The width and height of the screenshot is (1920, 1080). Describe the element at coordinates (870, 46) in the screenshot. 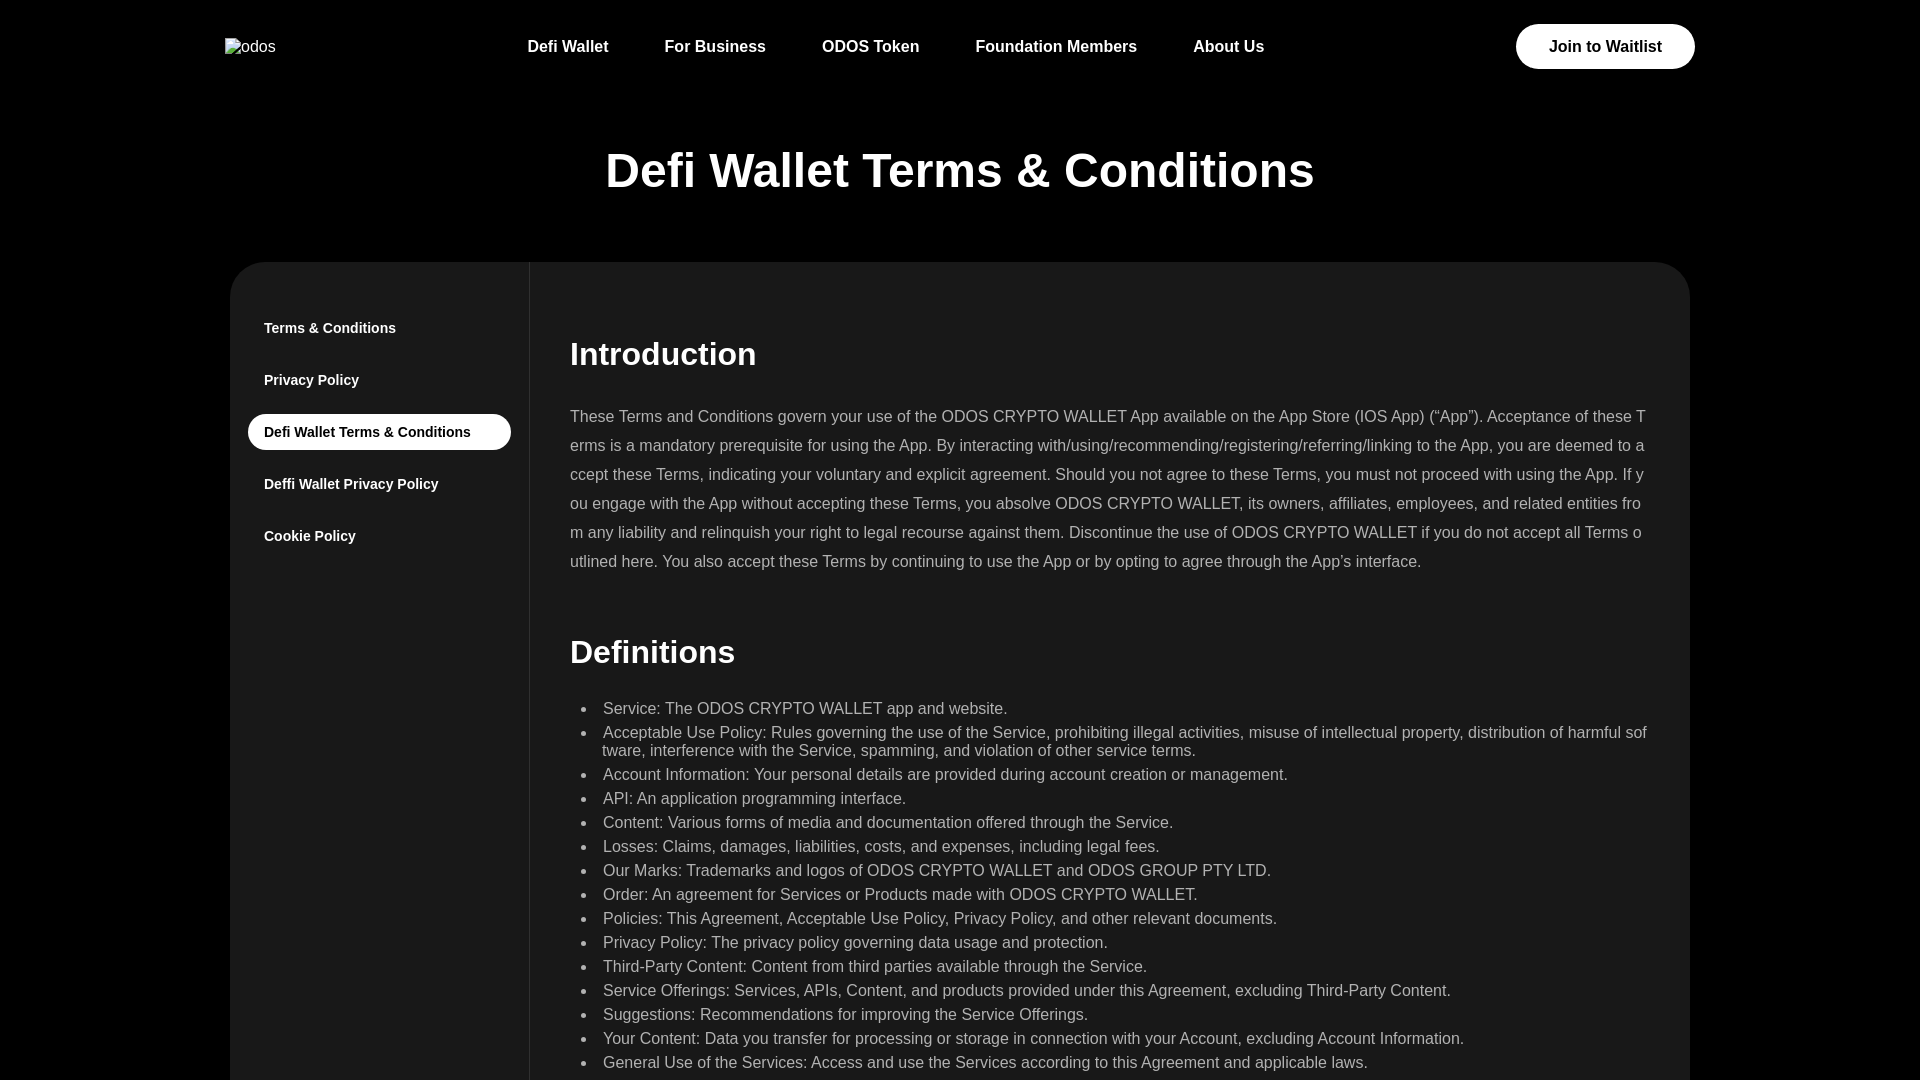

I see `ODOS Token` at that location.